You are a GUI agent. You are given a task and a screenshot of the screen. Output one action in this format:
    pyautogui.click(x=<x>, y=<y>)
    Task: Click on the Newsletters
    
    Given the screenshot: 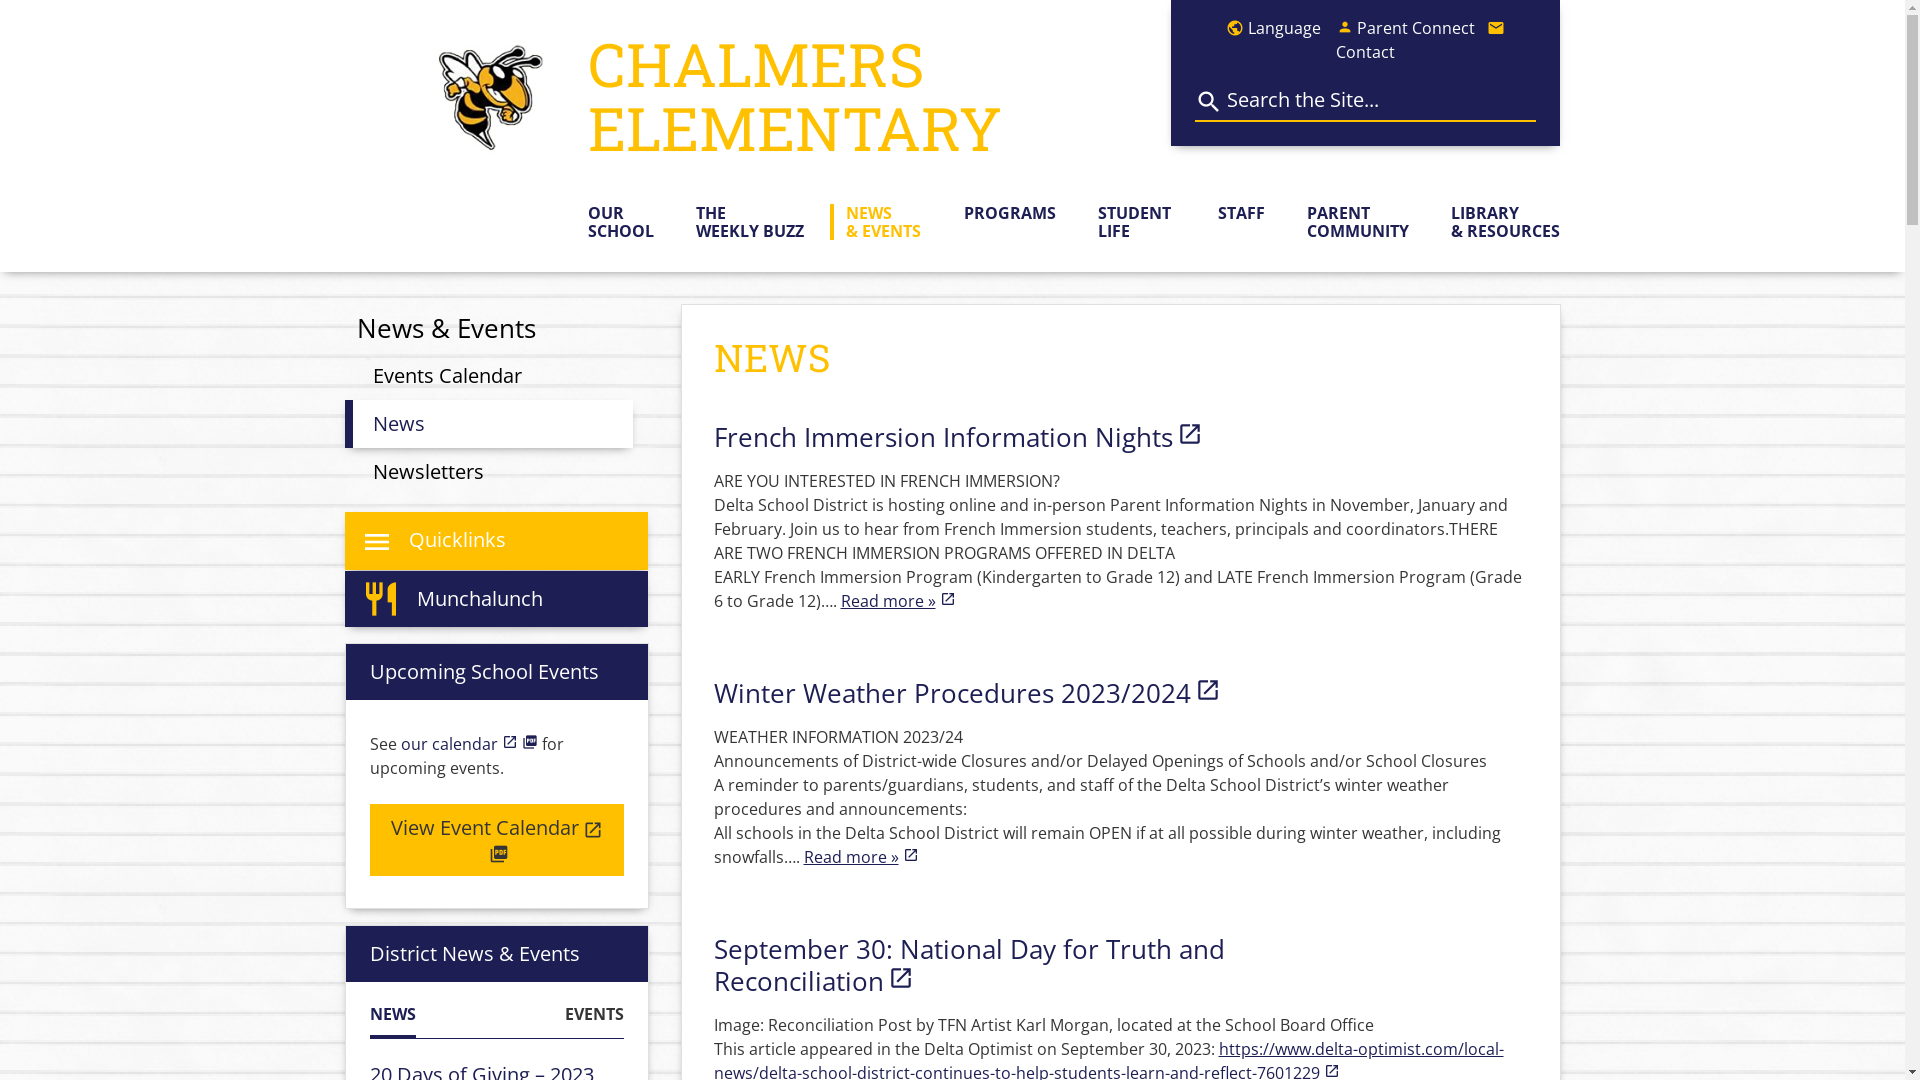 What is the action you would take?
    pyautogui.click(x=428, y=472)
    